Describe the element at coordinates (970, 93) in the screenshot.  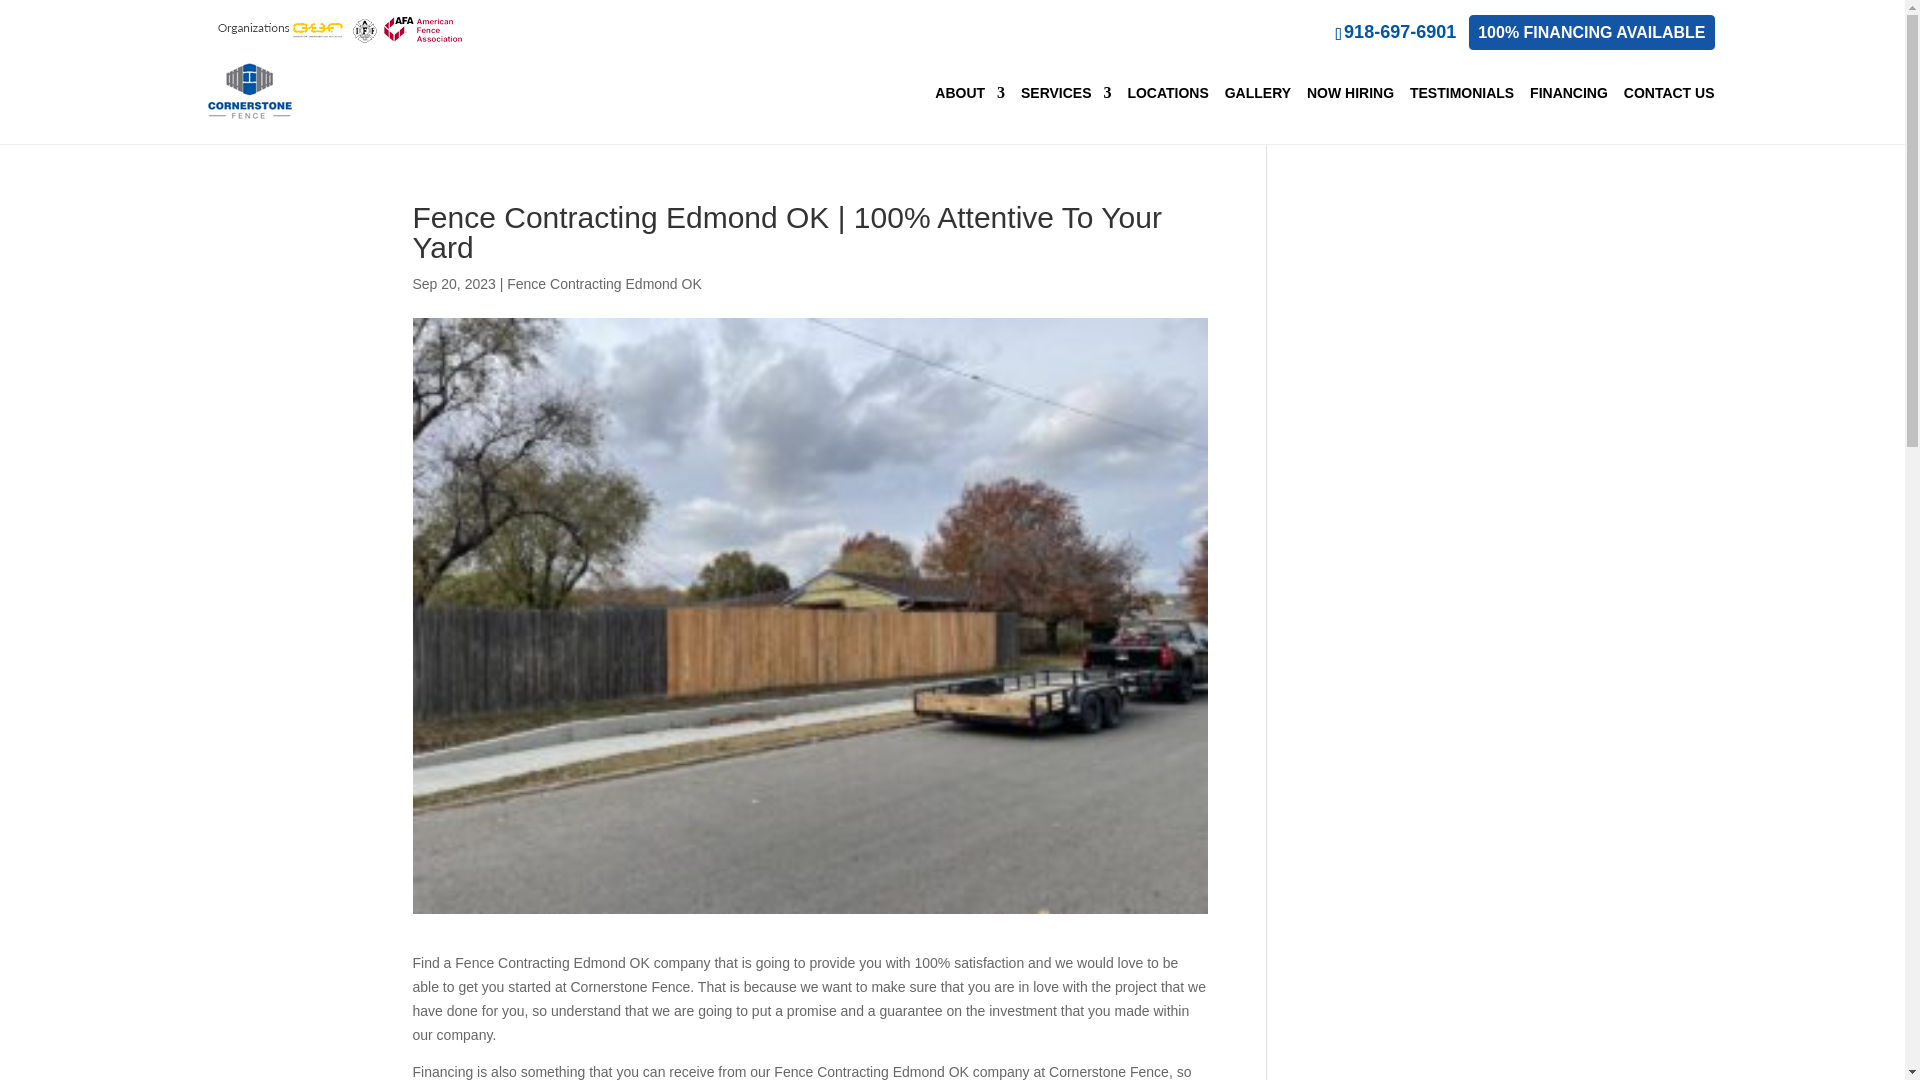
I see `ABOUT` at that location.